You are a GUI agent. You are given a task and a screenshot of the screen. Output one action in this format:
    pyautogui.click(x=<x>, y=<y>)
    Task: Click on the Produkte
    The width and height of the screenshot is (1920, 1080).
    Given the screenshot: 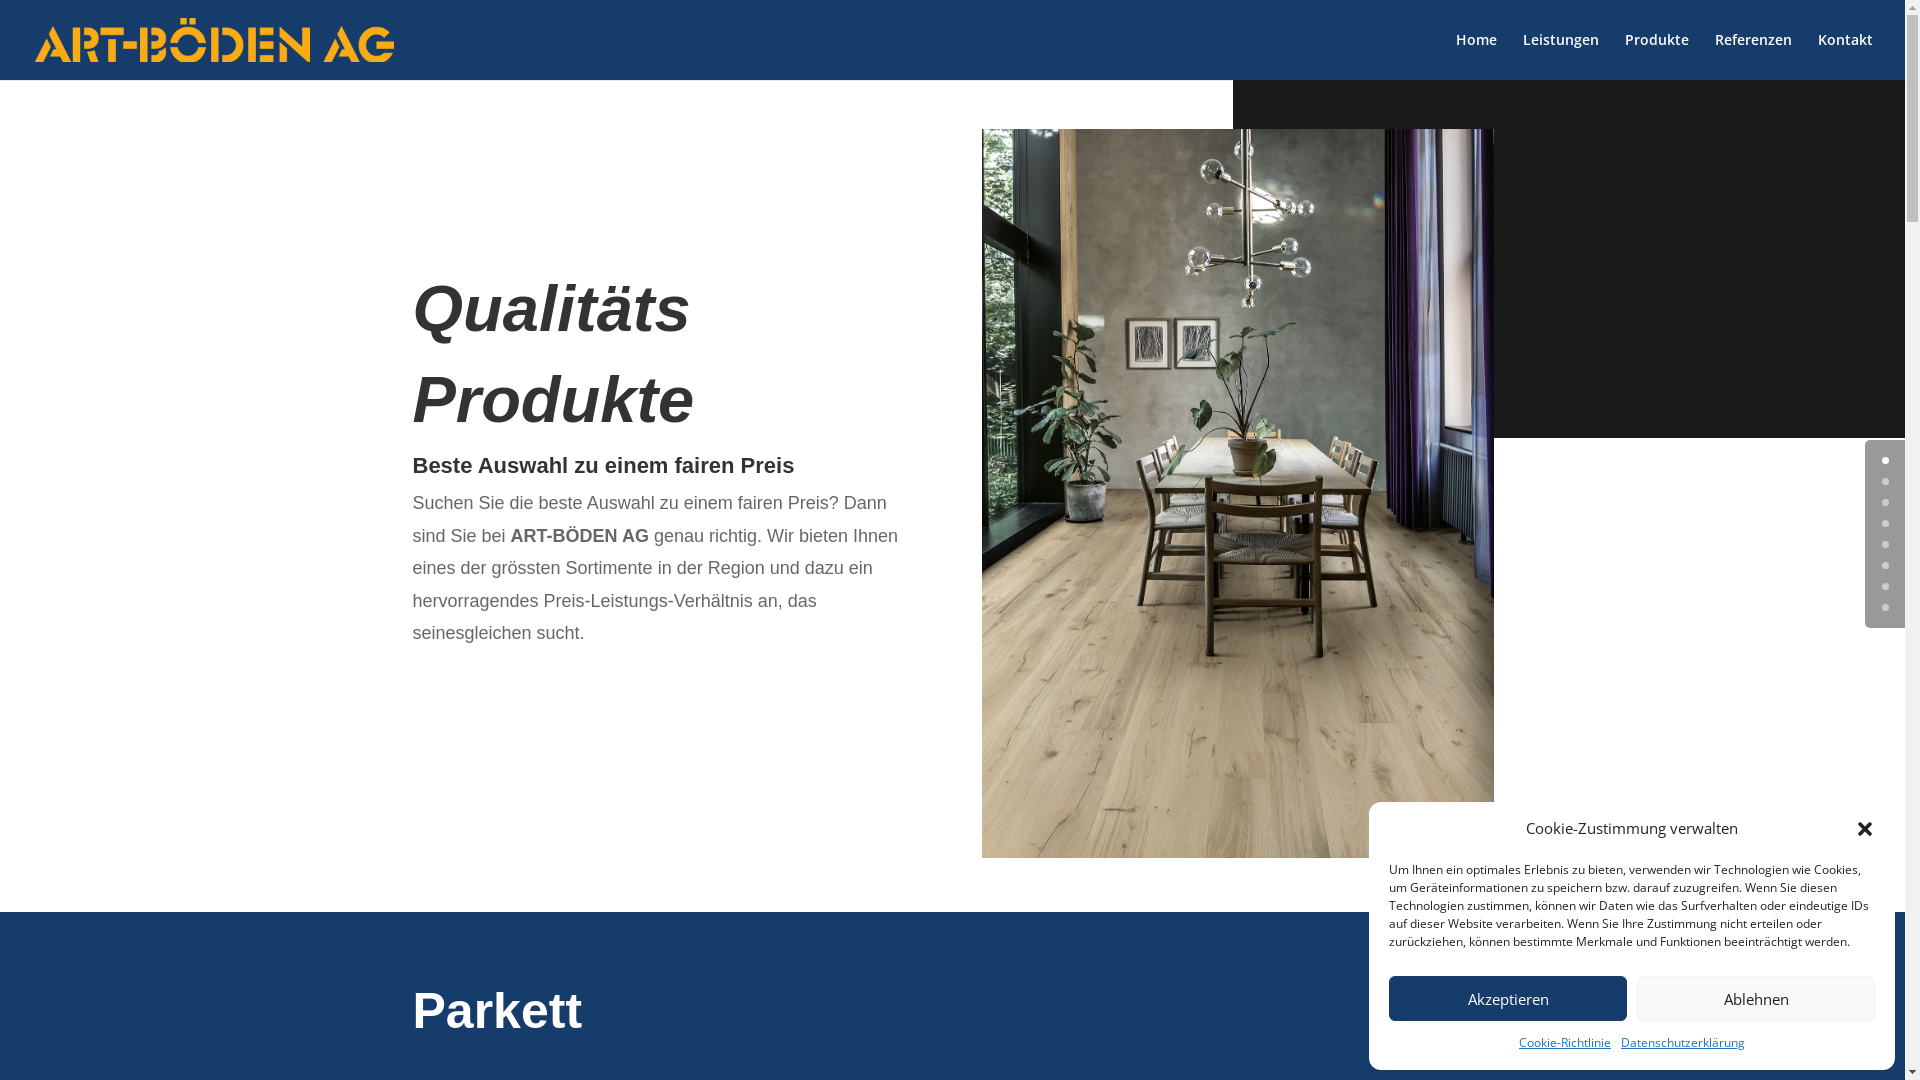 What is the action you would take?
    pyautogui.click(x=1657, y=56)
    